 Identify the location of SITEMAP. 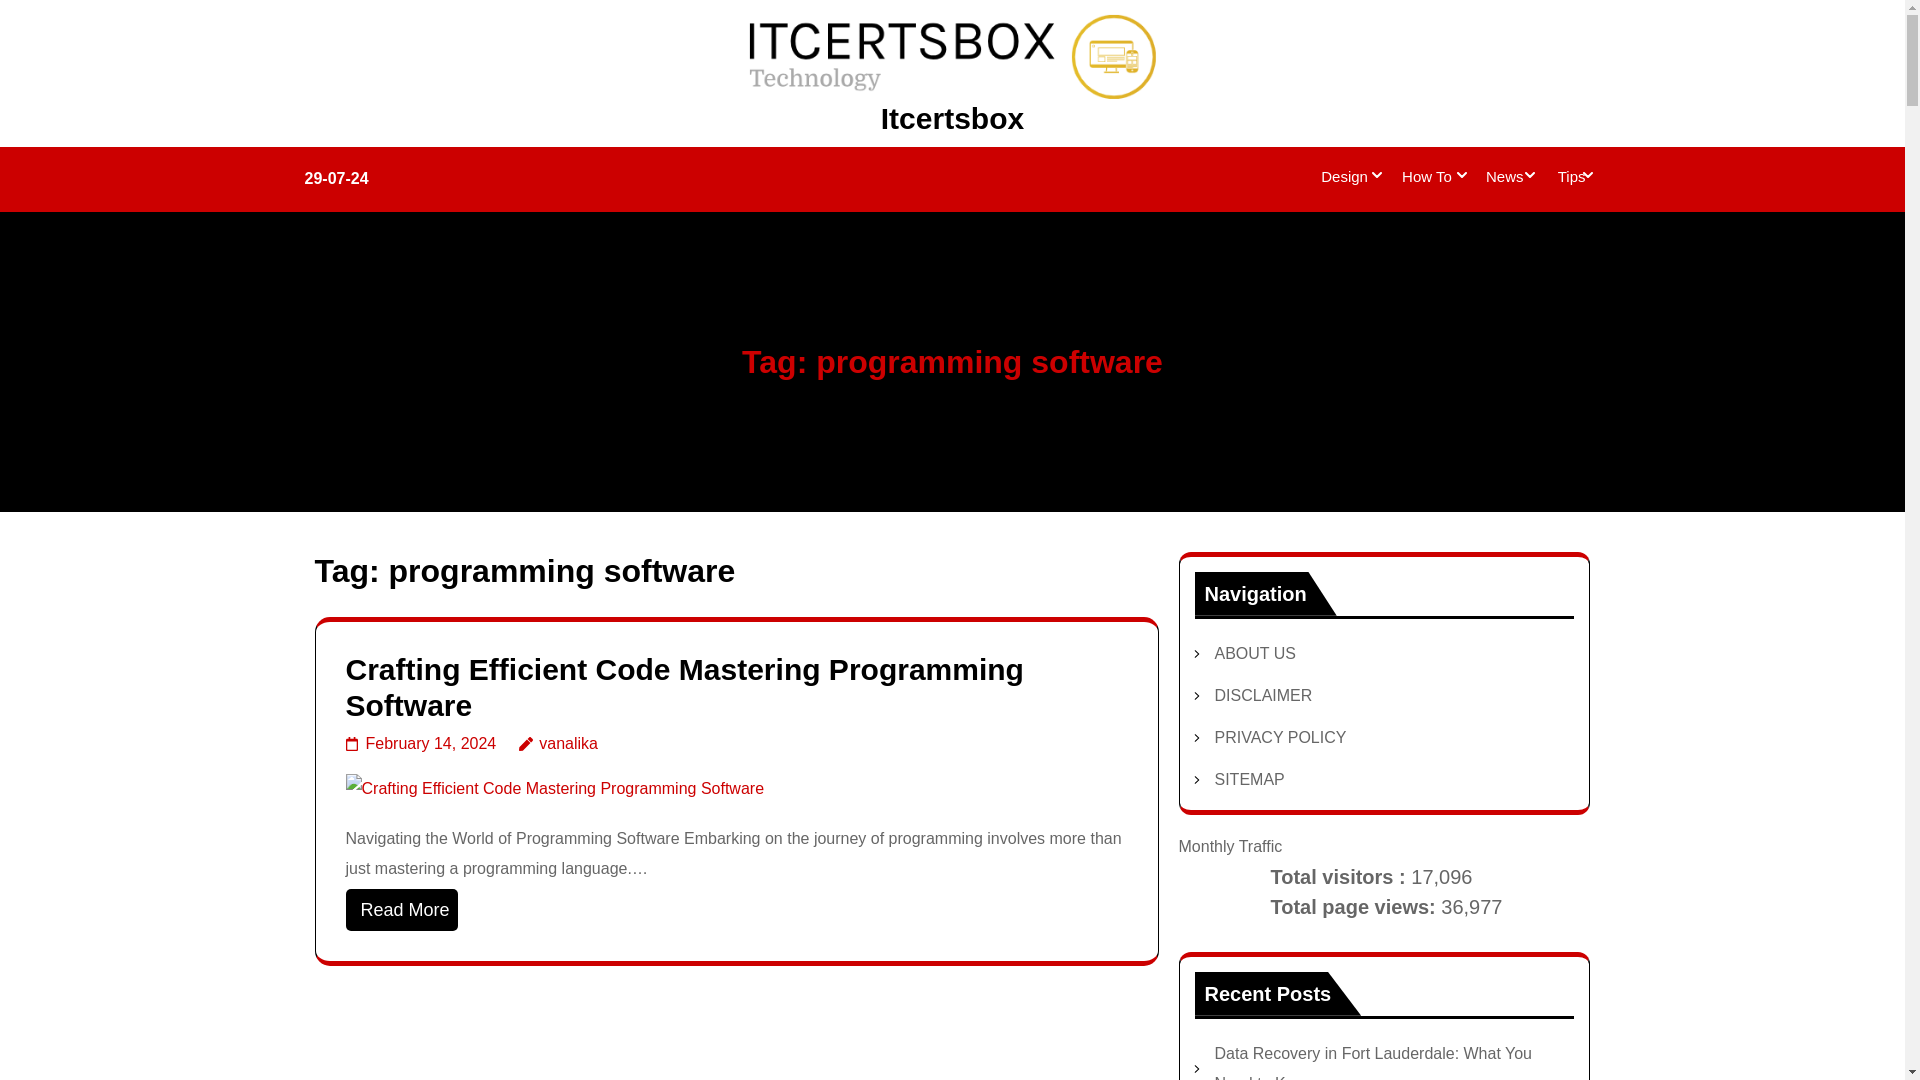
(1248, 780).